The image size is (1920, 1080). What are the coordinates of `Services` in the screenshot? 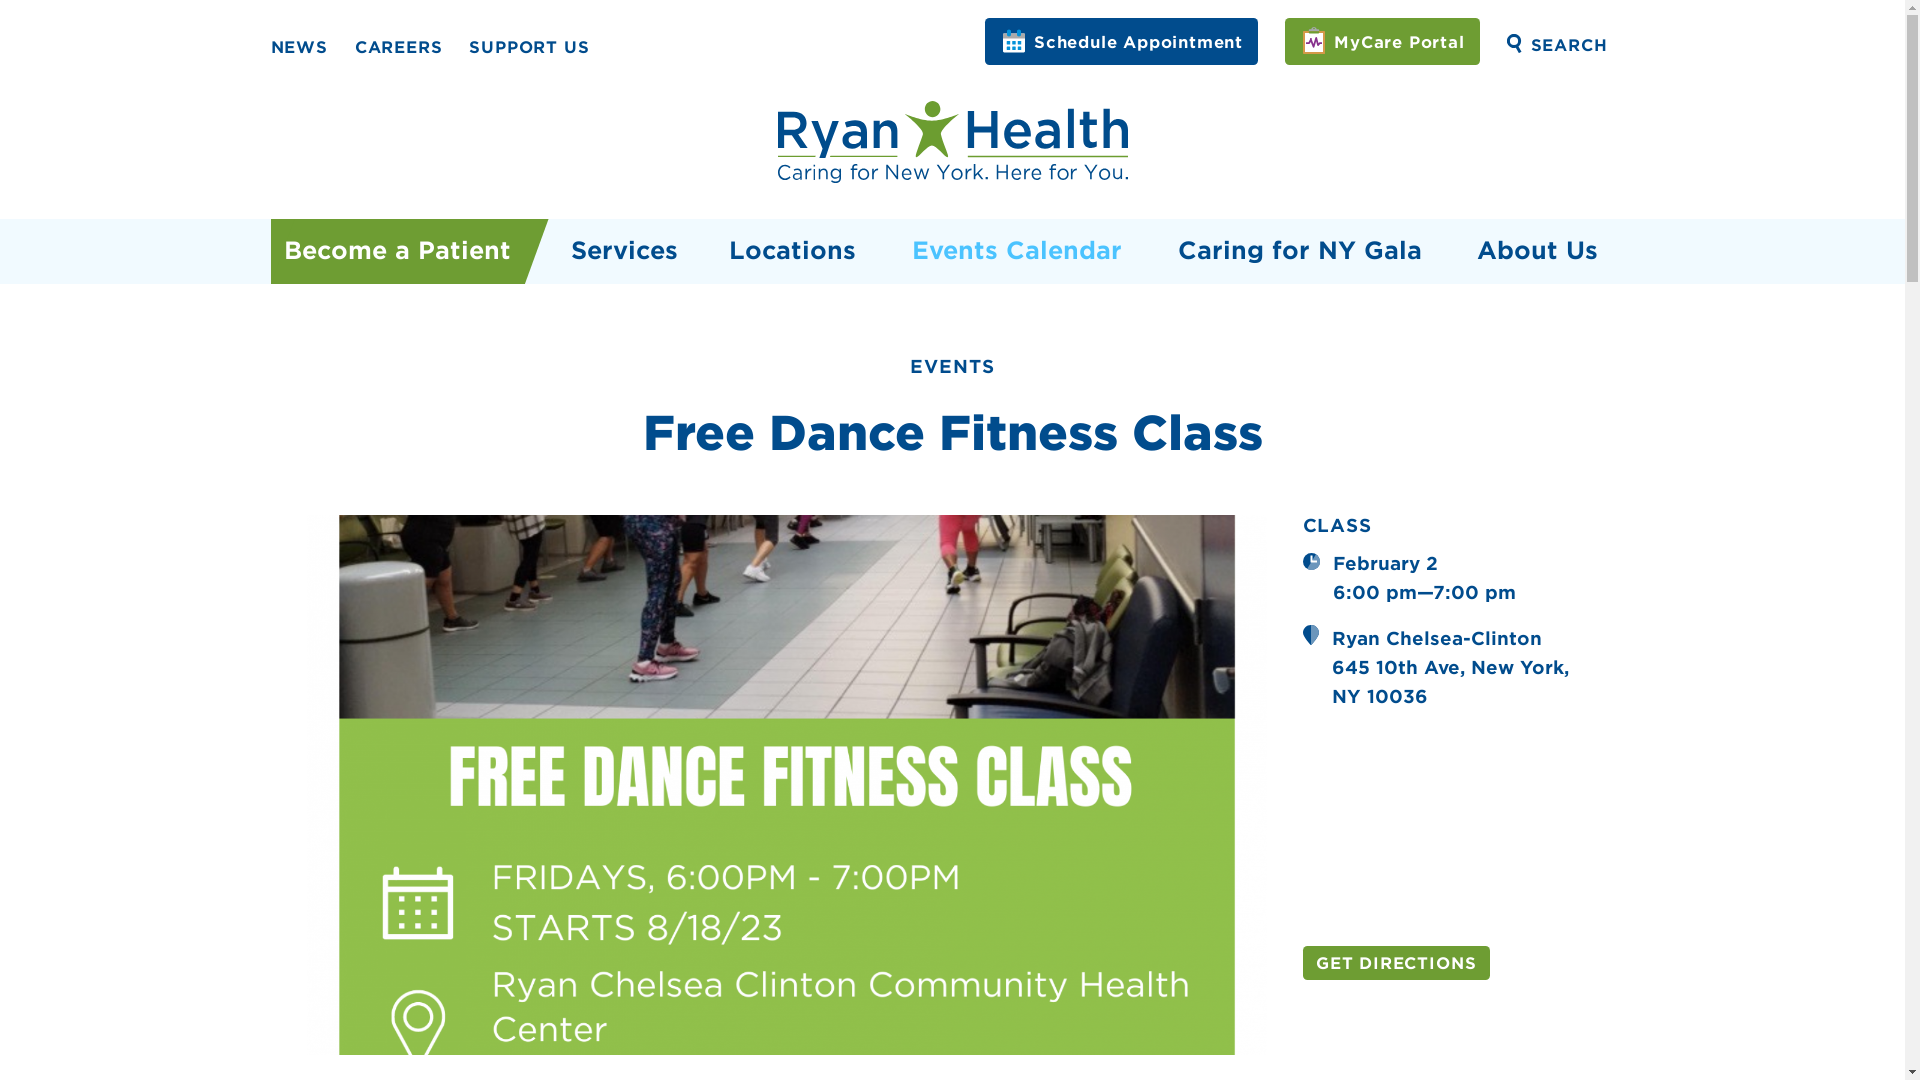 It's located at (620, 252).